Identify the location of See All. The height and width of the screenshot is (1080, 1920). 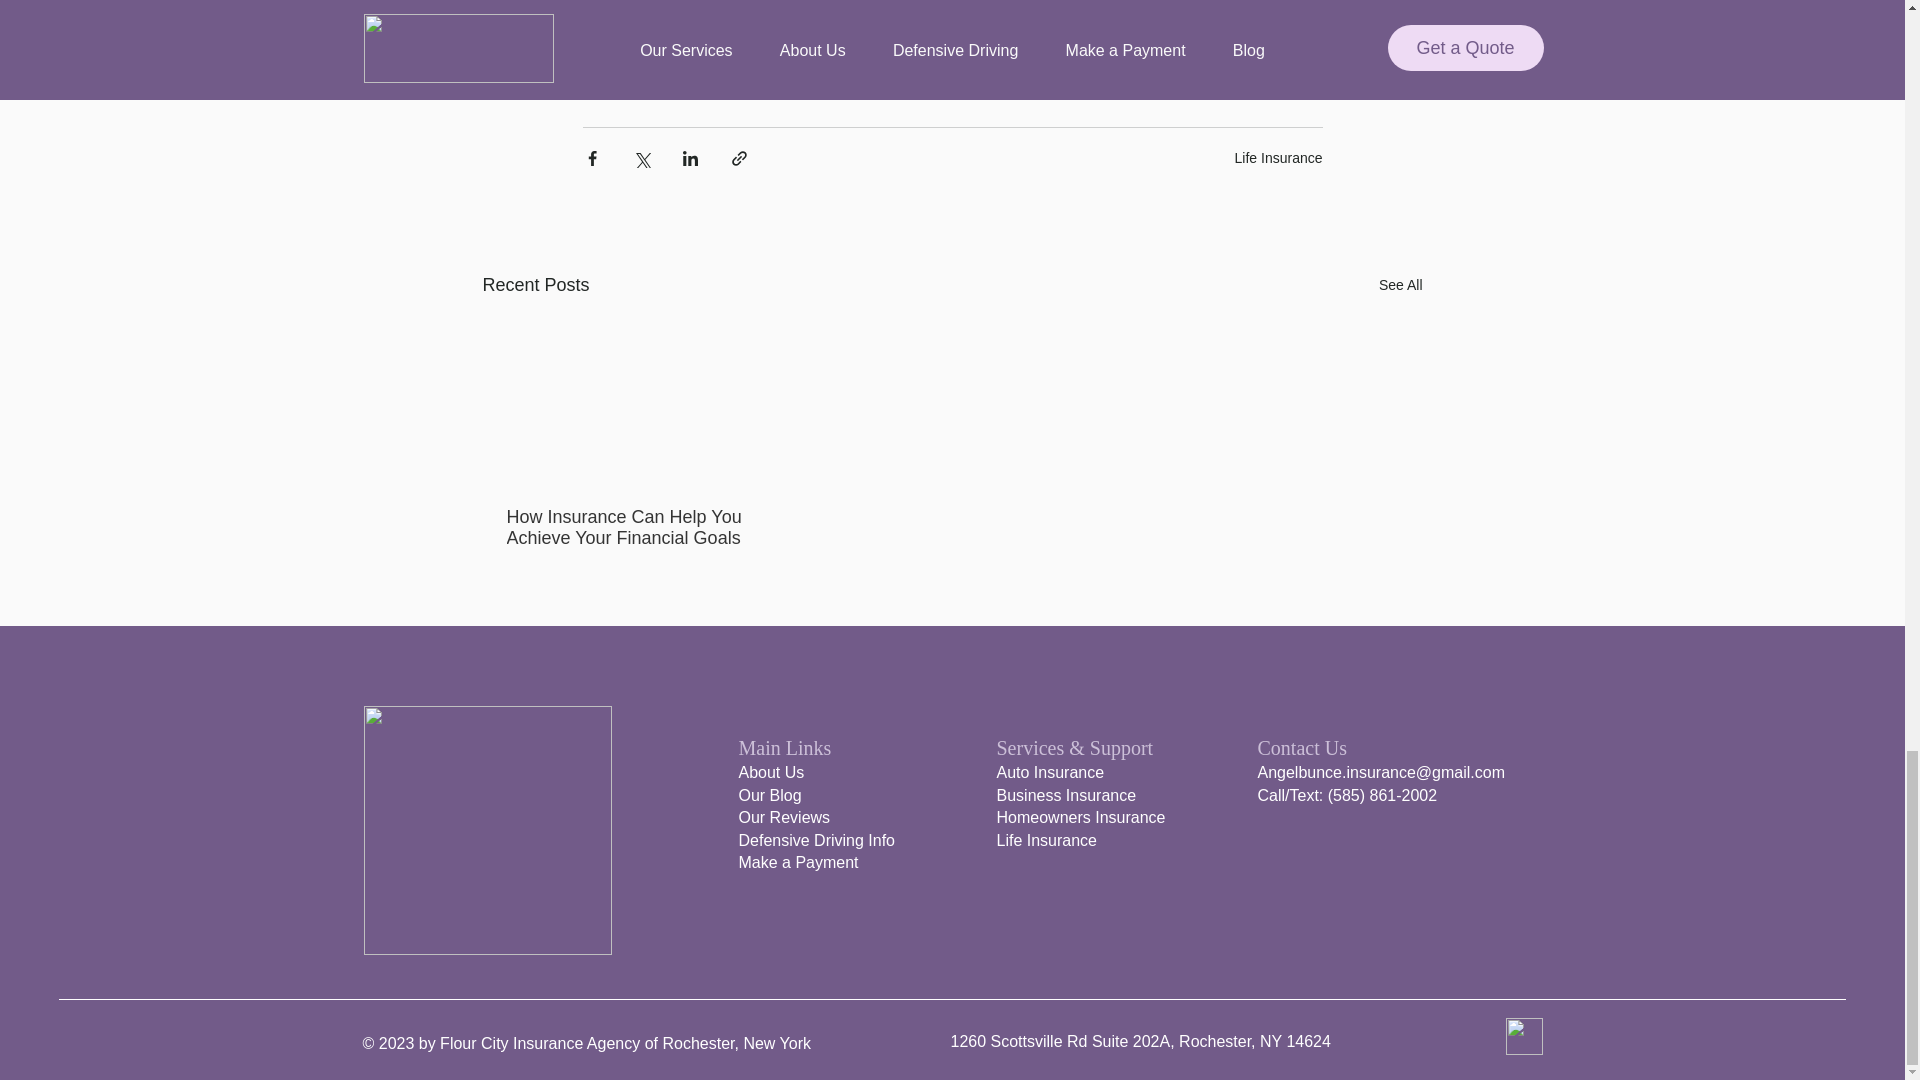
(1400, 286).